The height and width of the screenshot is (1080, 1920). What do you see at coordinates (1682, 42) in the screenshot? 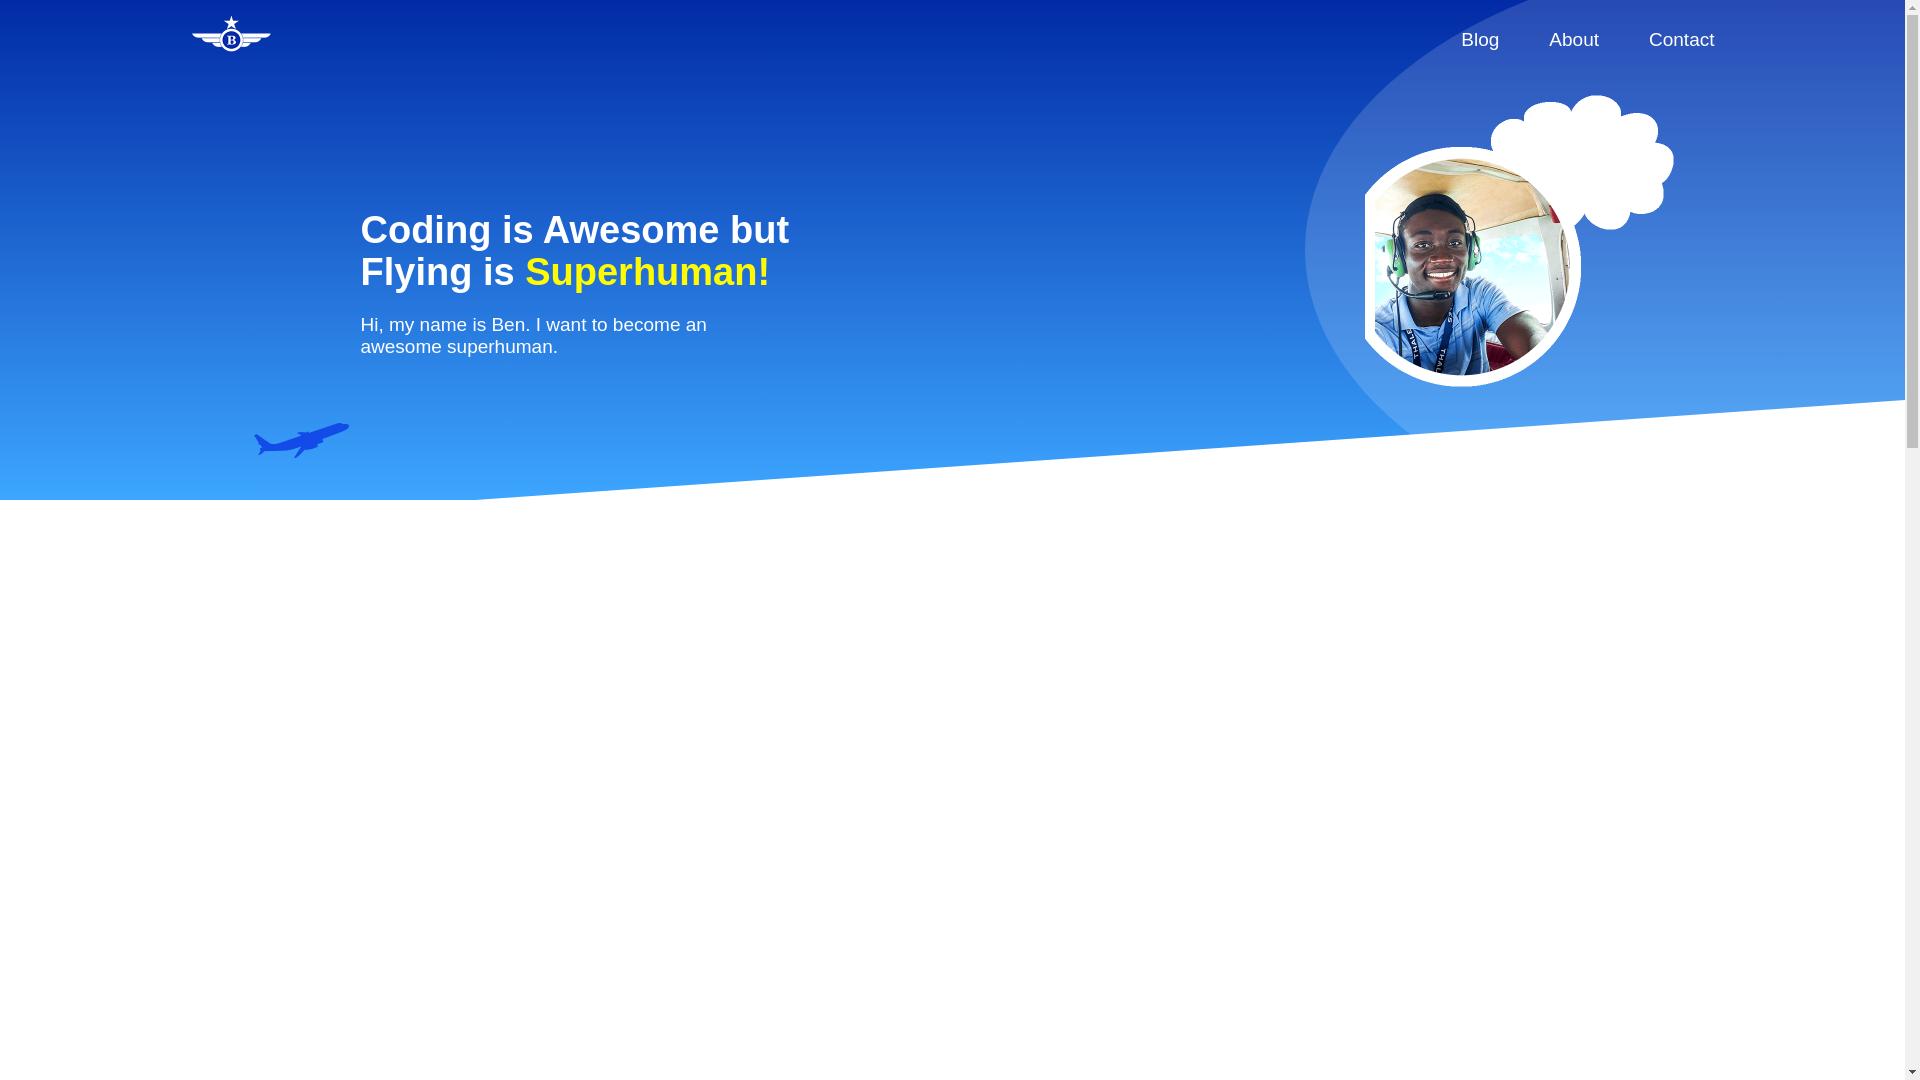
I see `Contact` at bounding box center [1682, 42].